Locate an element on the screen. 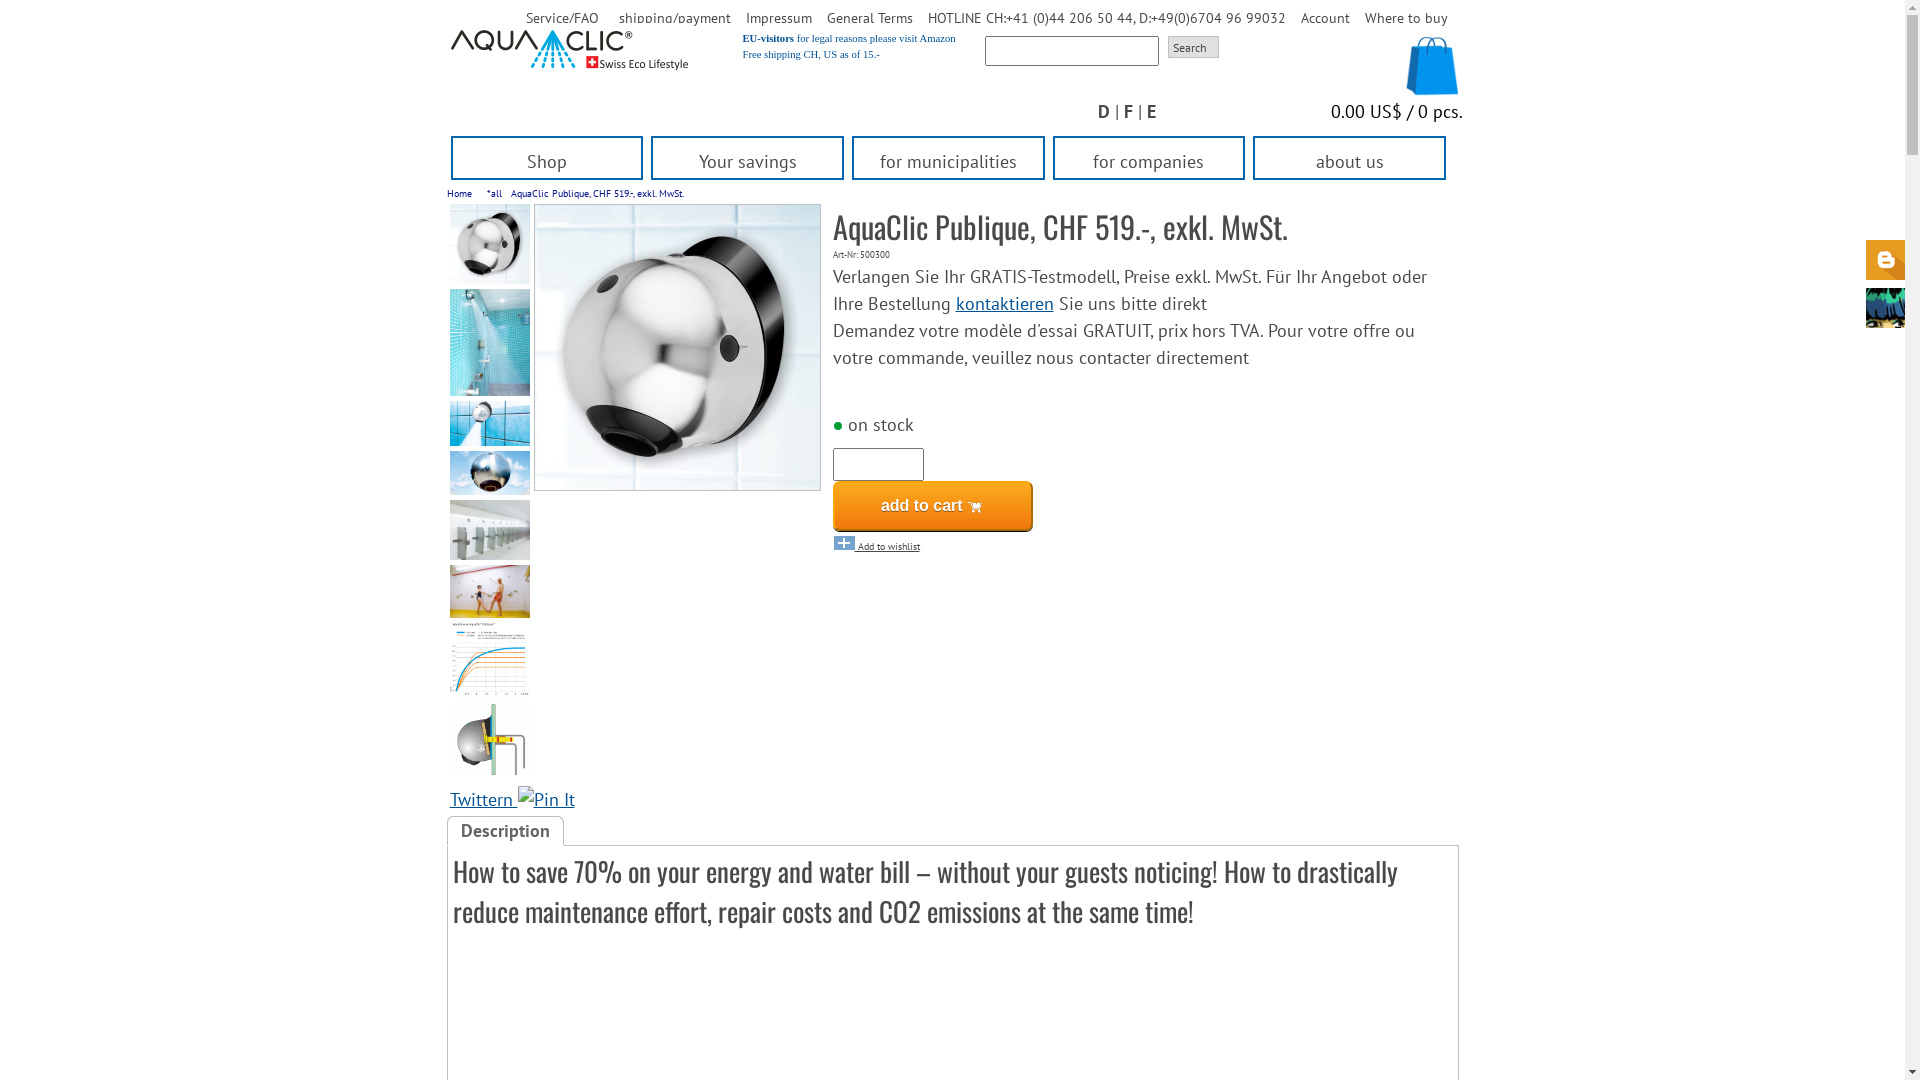 The image size is (1920, 1080). Where to buy is located at coordinates (1406, 18).